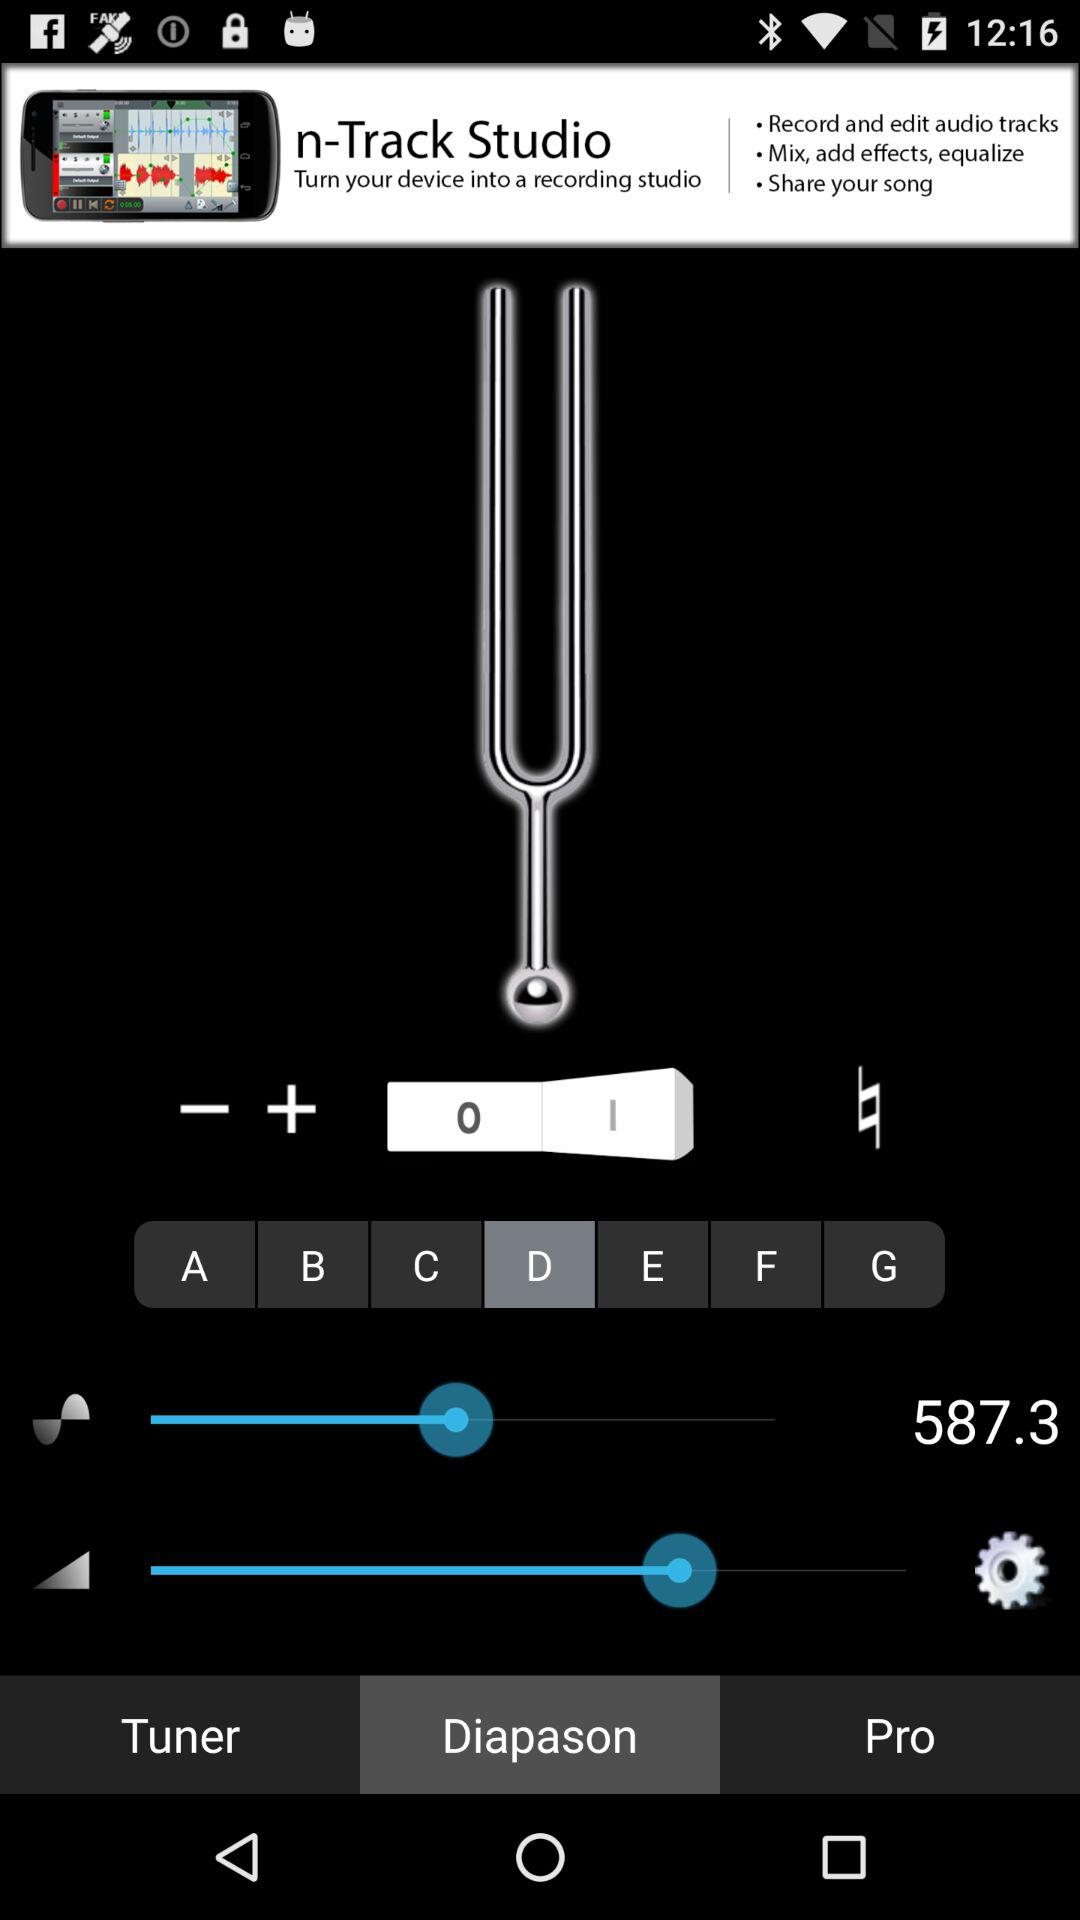 Image resolution: width=1080 pixels, height=1920 pixels. I want to click on flip until the a radio button, so click(194, 1264).